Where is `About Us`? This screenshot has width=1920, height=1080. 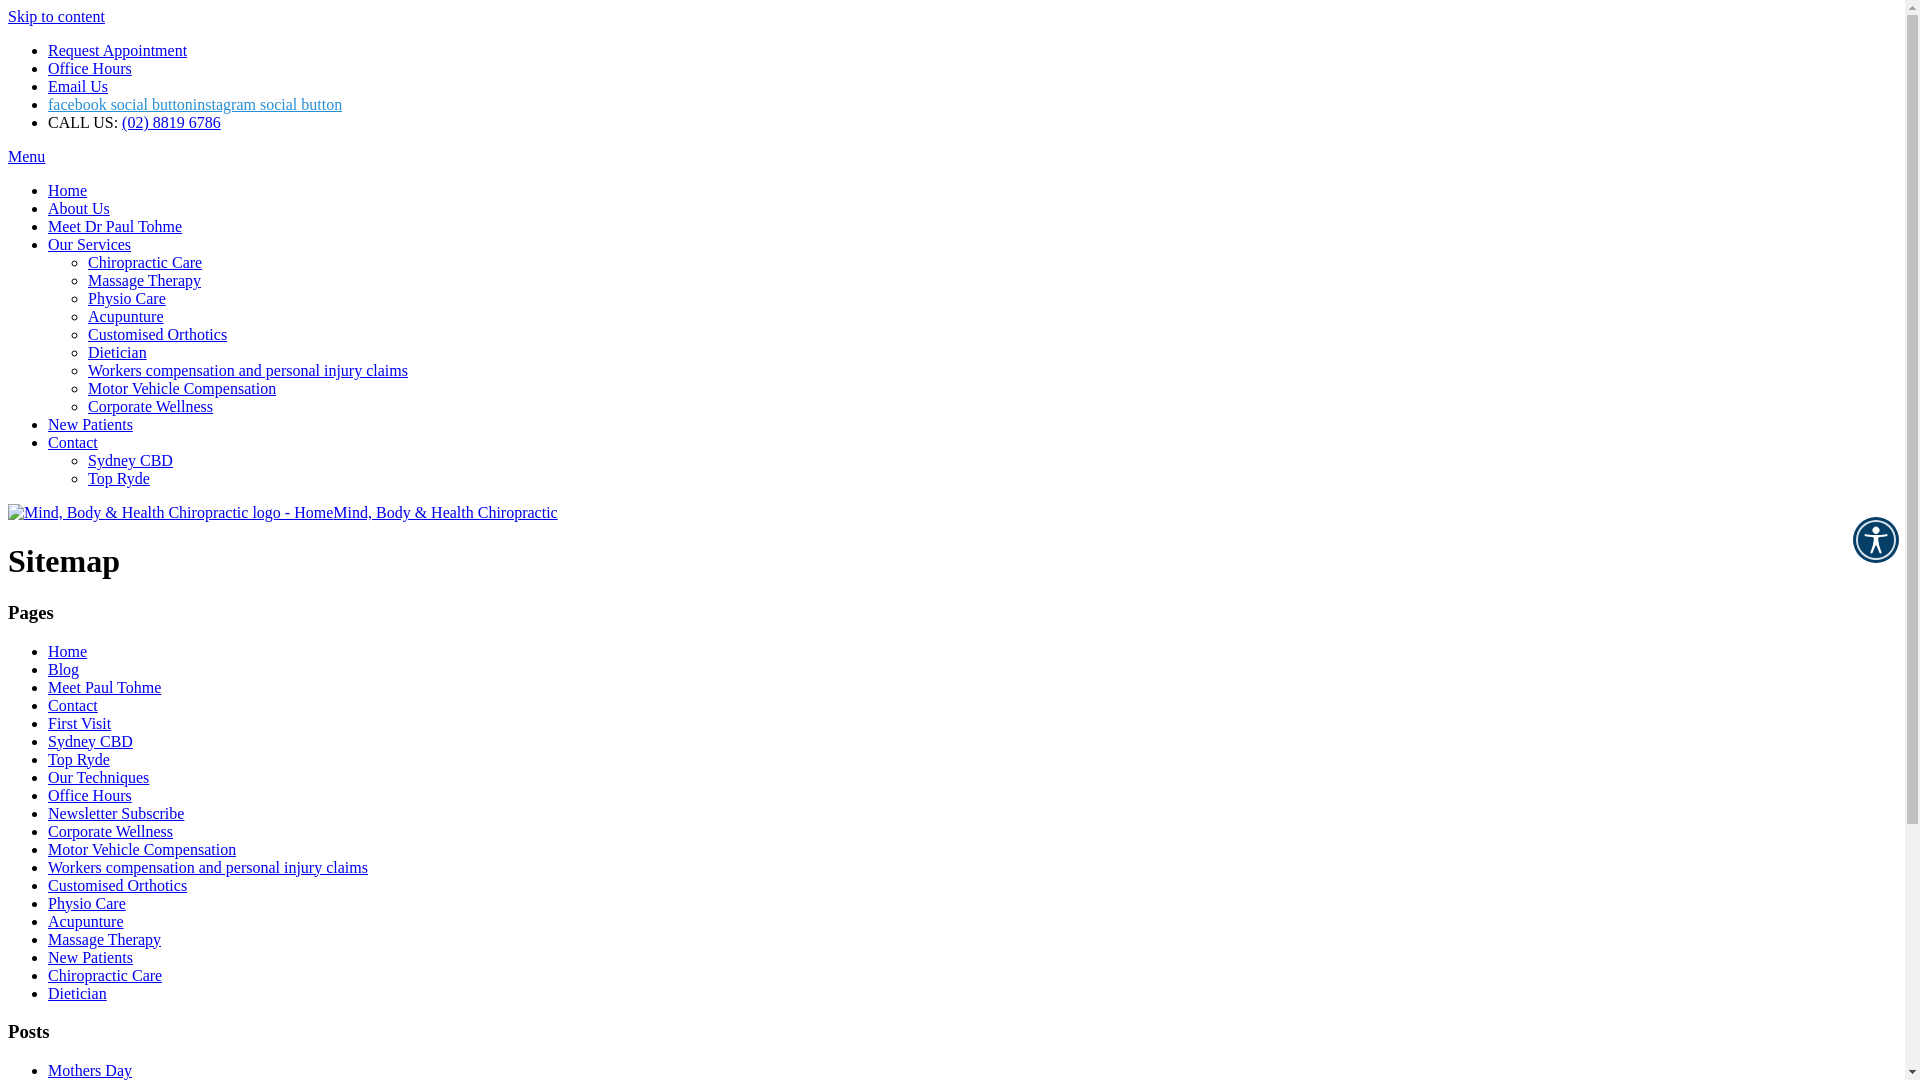
About Us is located at coordinates (79, 208).